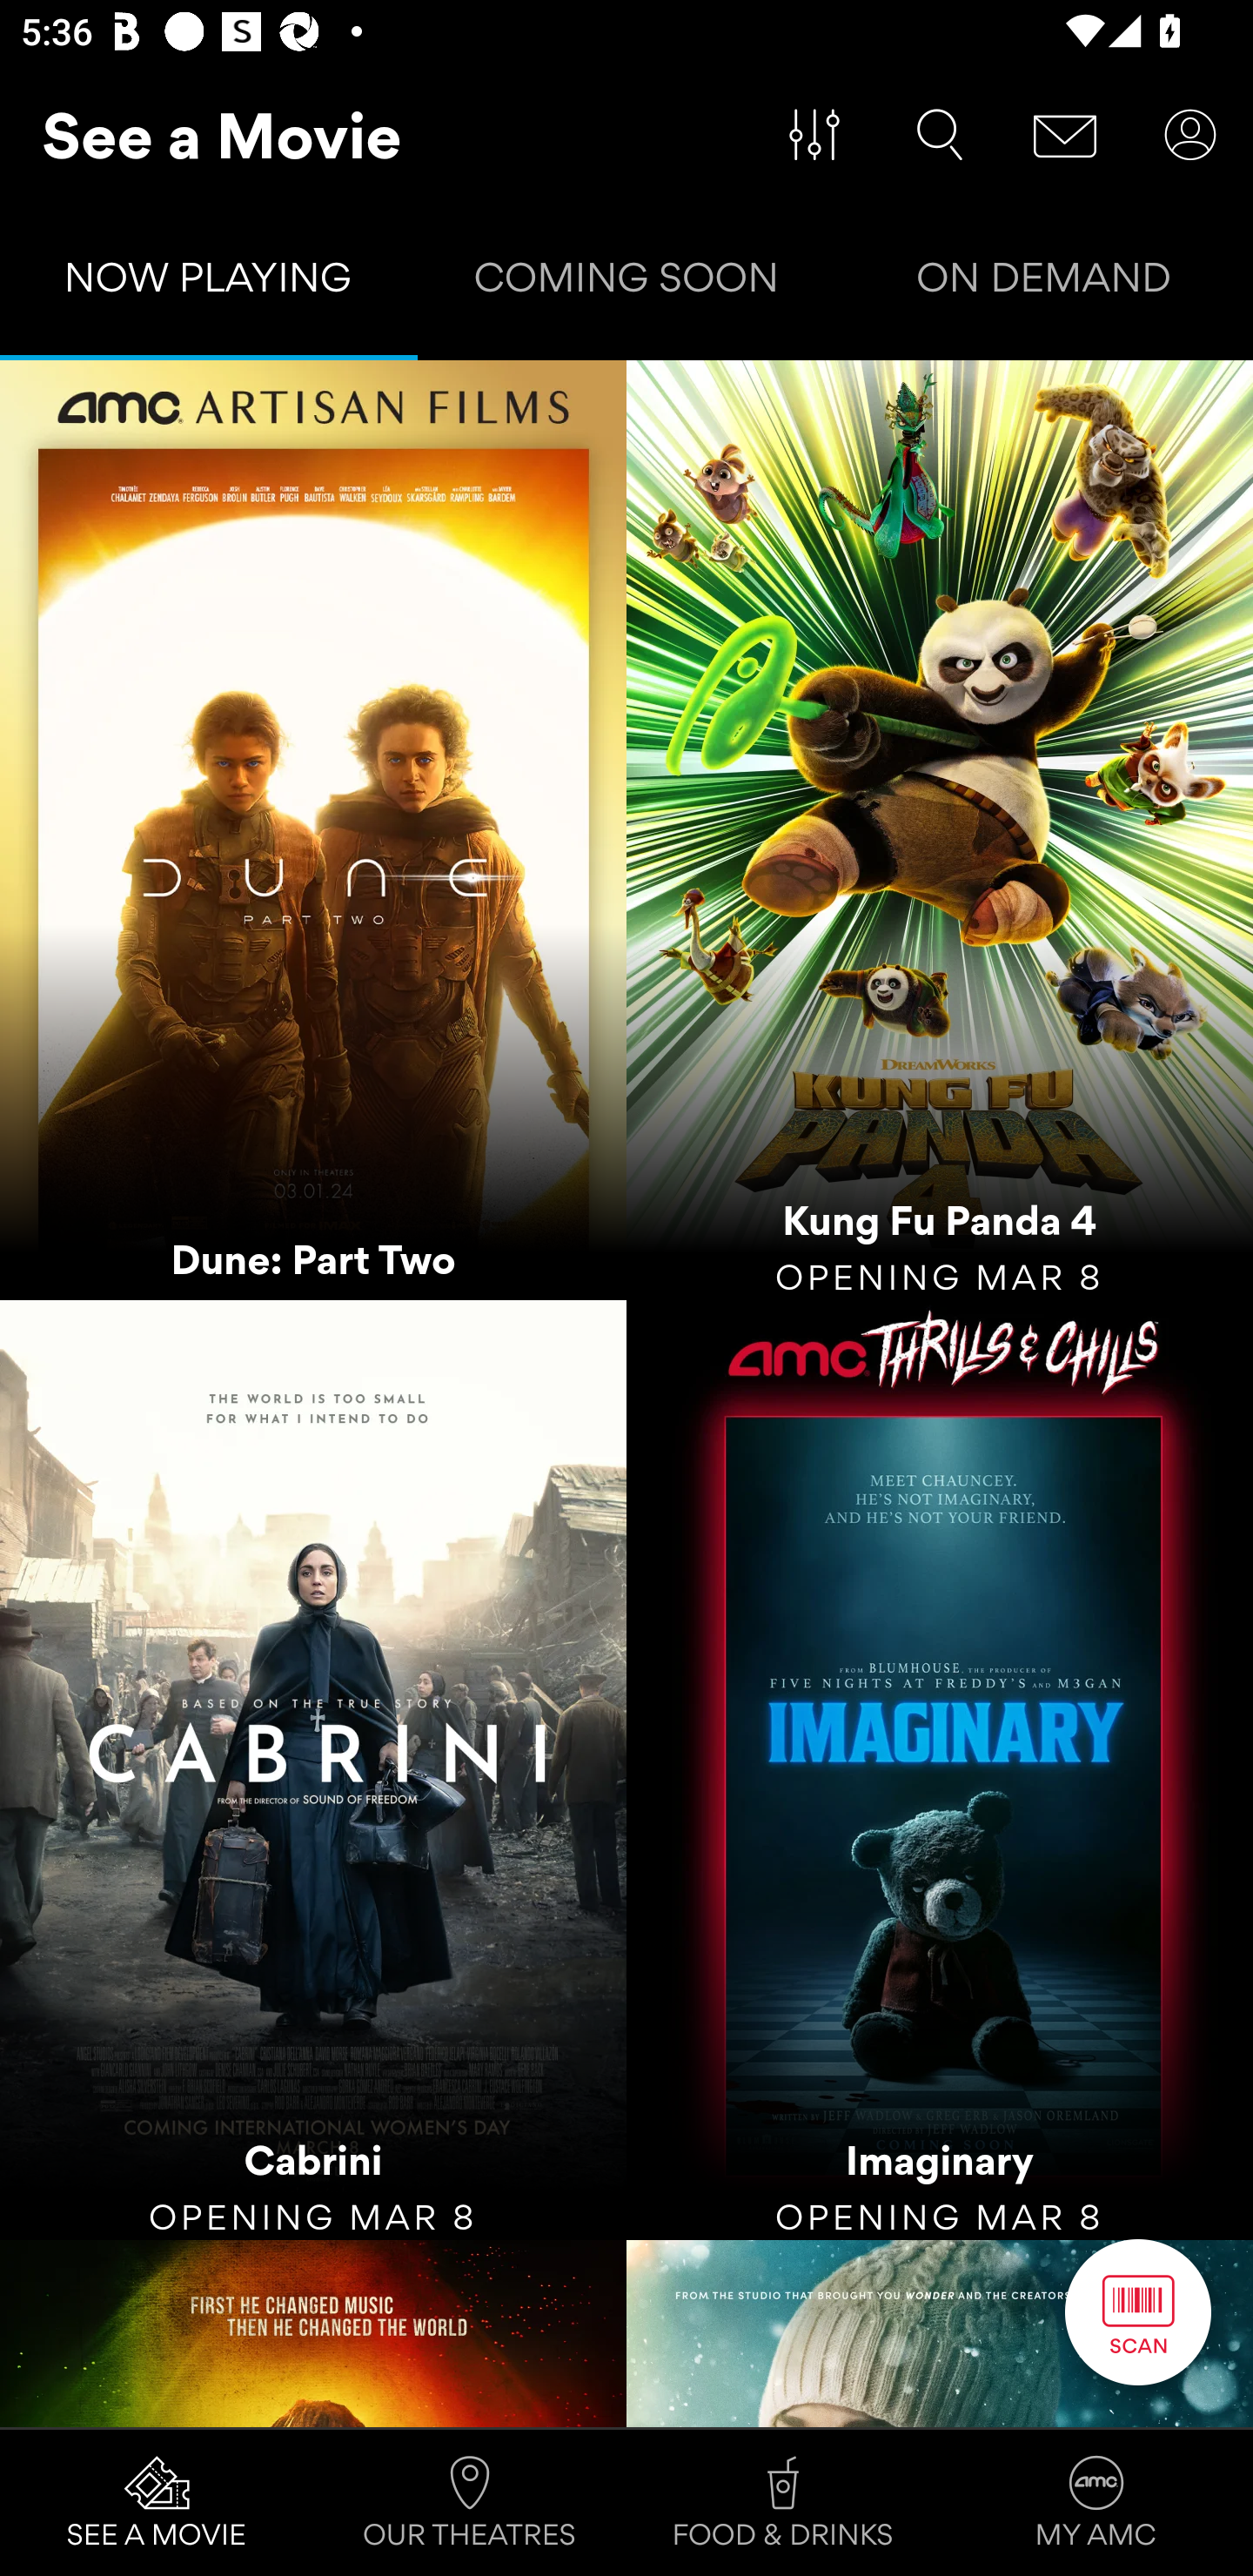  What do you see at coordinates (1138, 2311) in the screenshot?
I see `Scan Button` at bounding box center [1138, 2311].